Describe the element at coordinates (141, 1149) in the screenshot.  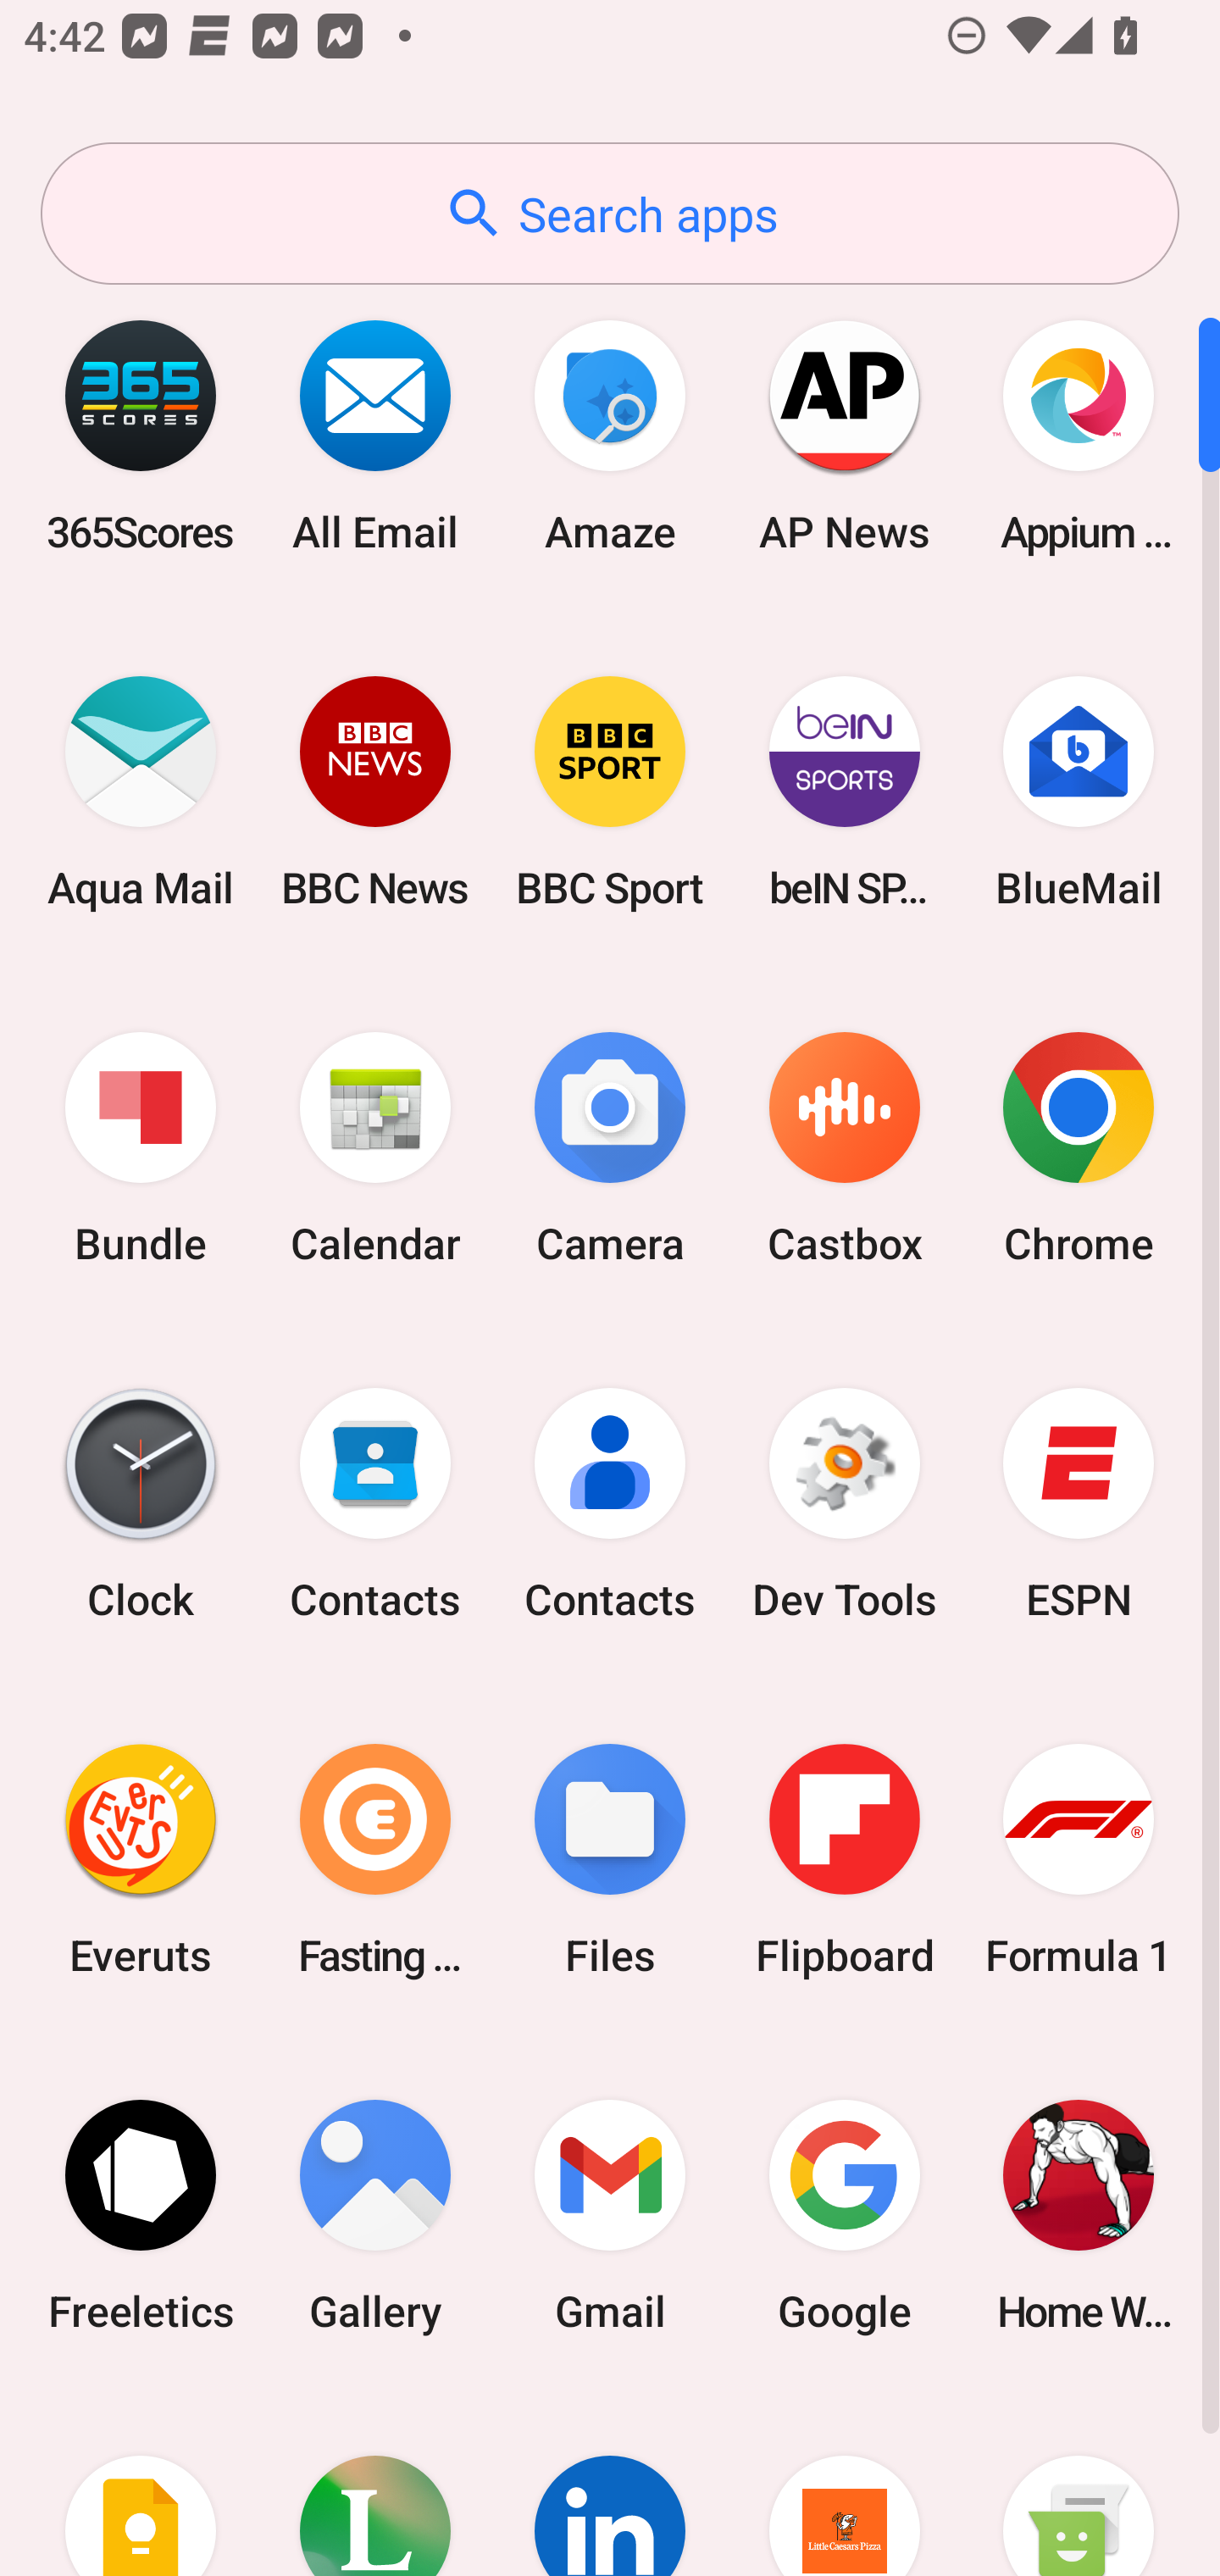
I see `Bundle` at that location.